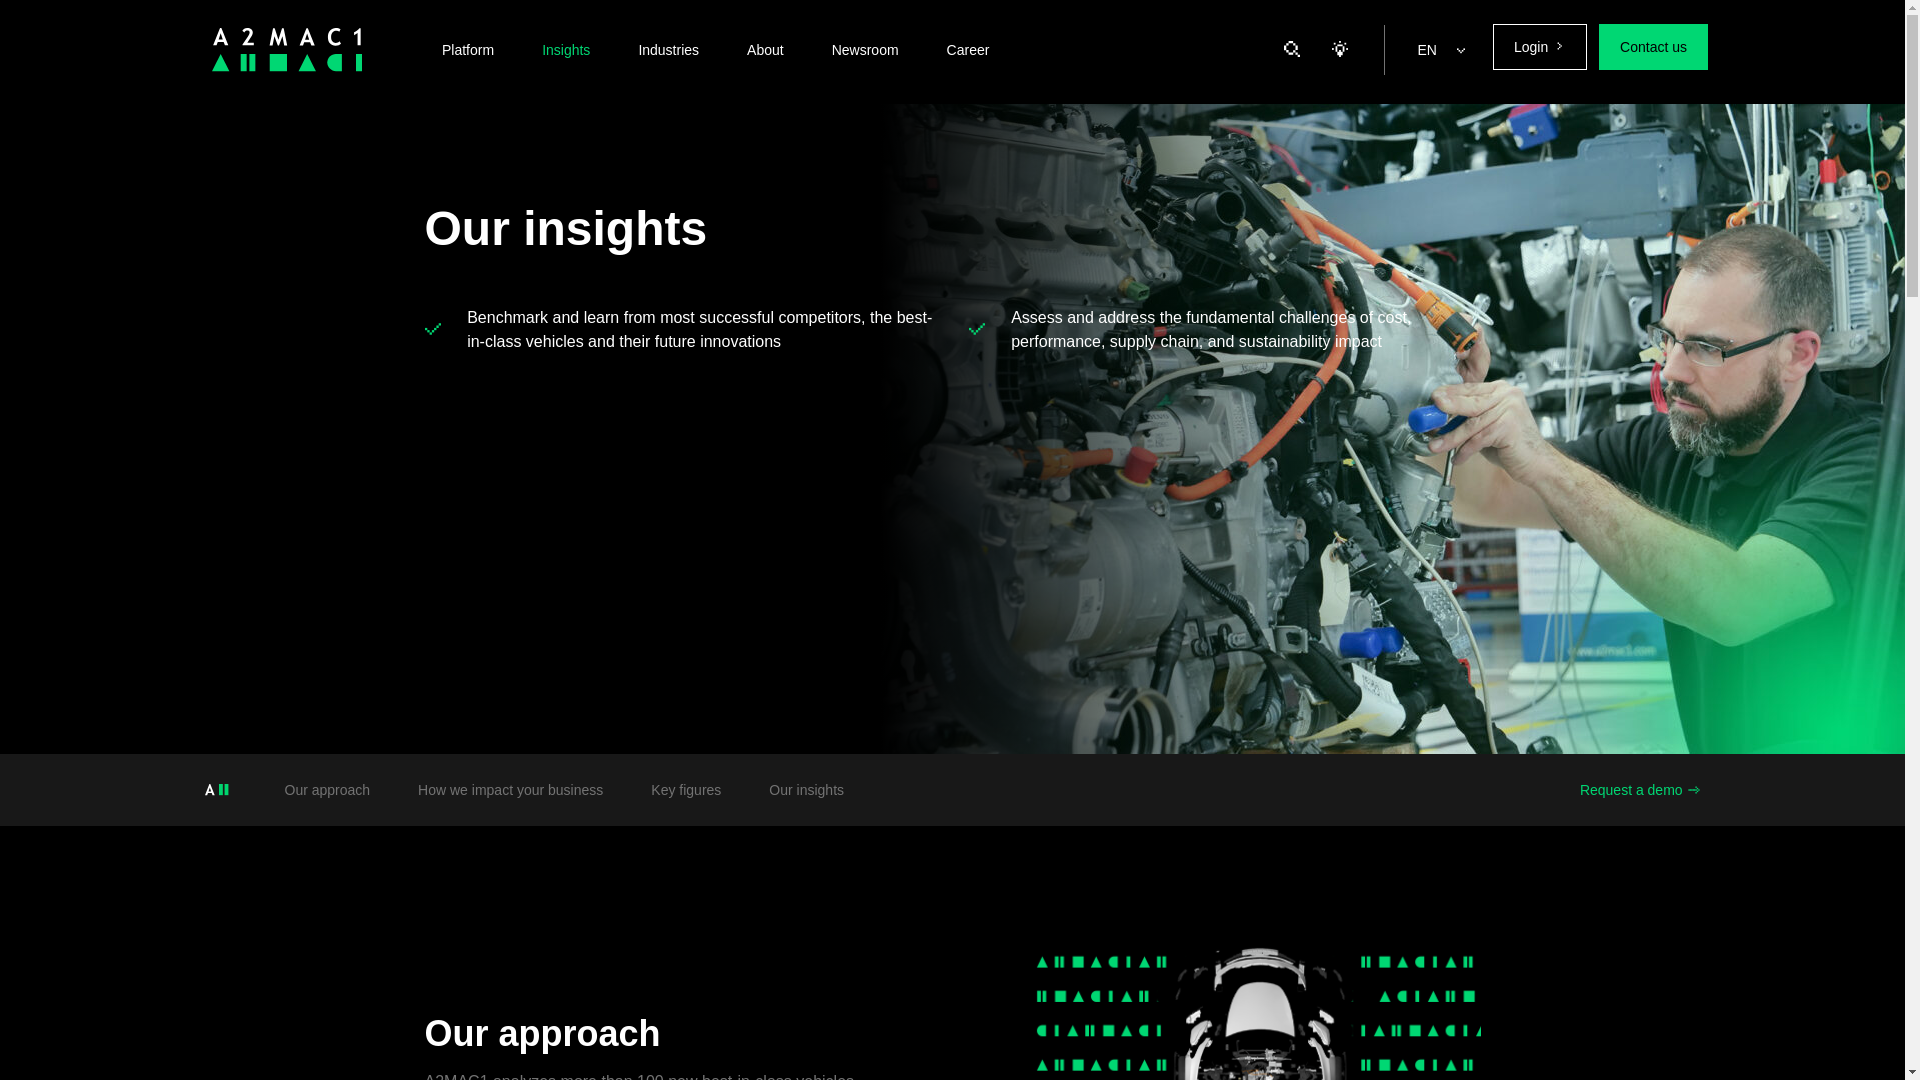  Describe the element at coordinates (1558, 45) in the screenshot. I see `caret-right icon` at that location.